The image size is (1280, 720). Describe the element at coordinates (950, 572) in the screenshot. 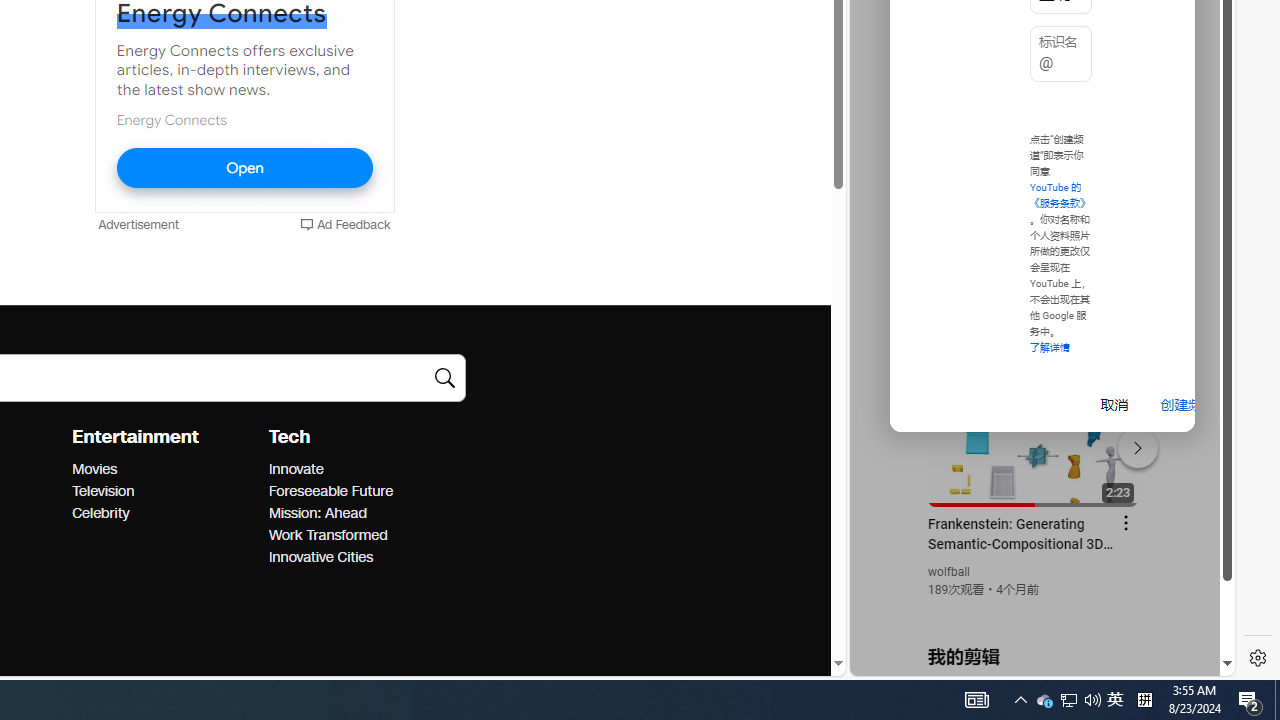

I see `wolfball` at that location.